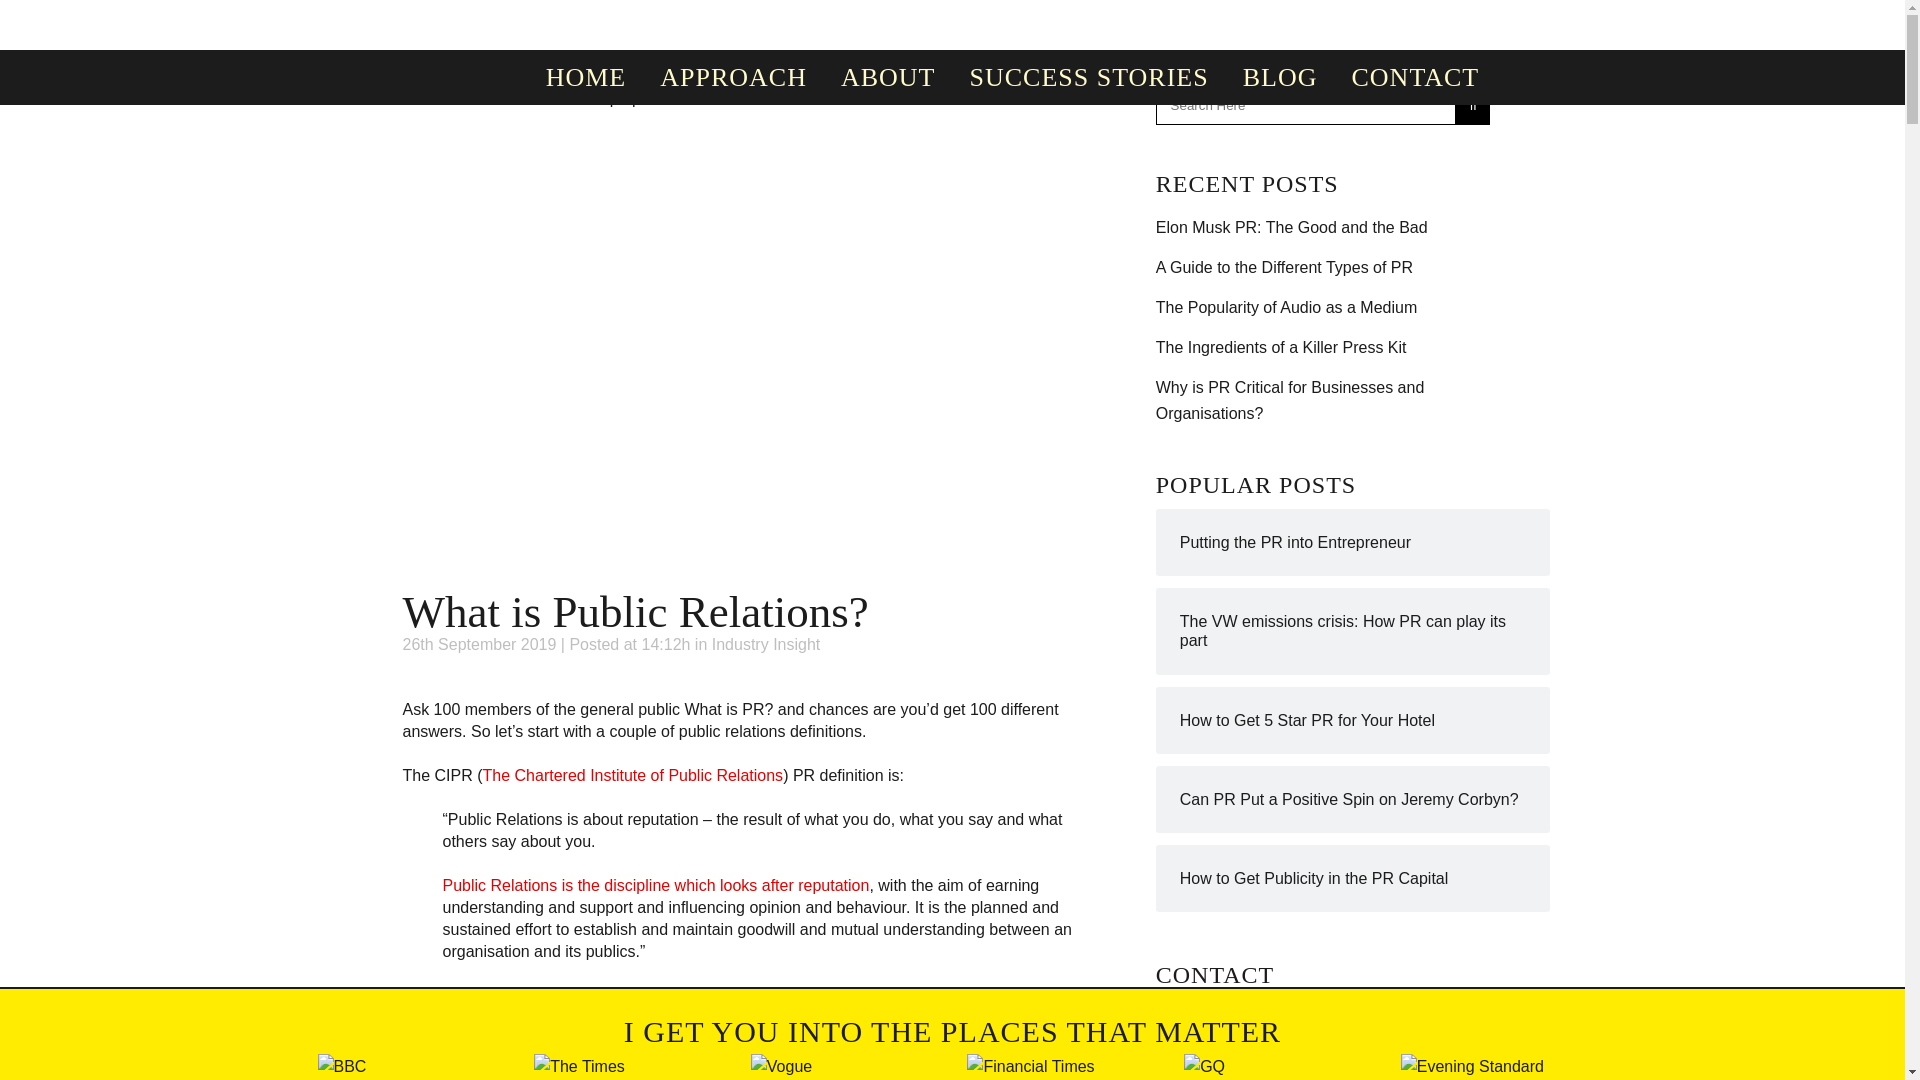  Describe the element at coordinates (633, 774) in the screenshot. I see `The Chartered Institute of Public Relations` at that location.